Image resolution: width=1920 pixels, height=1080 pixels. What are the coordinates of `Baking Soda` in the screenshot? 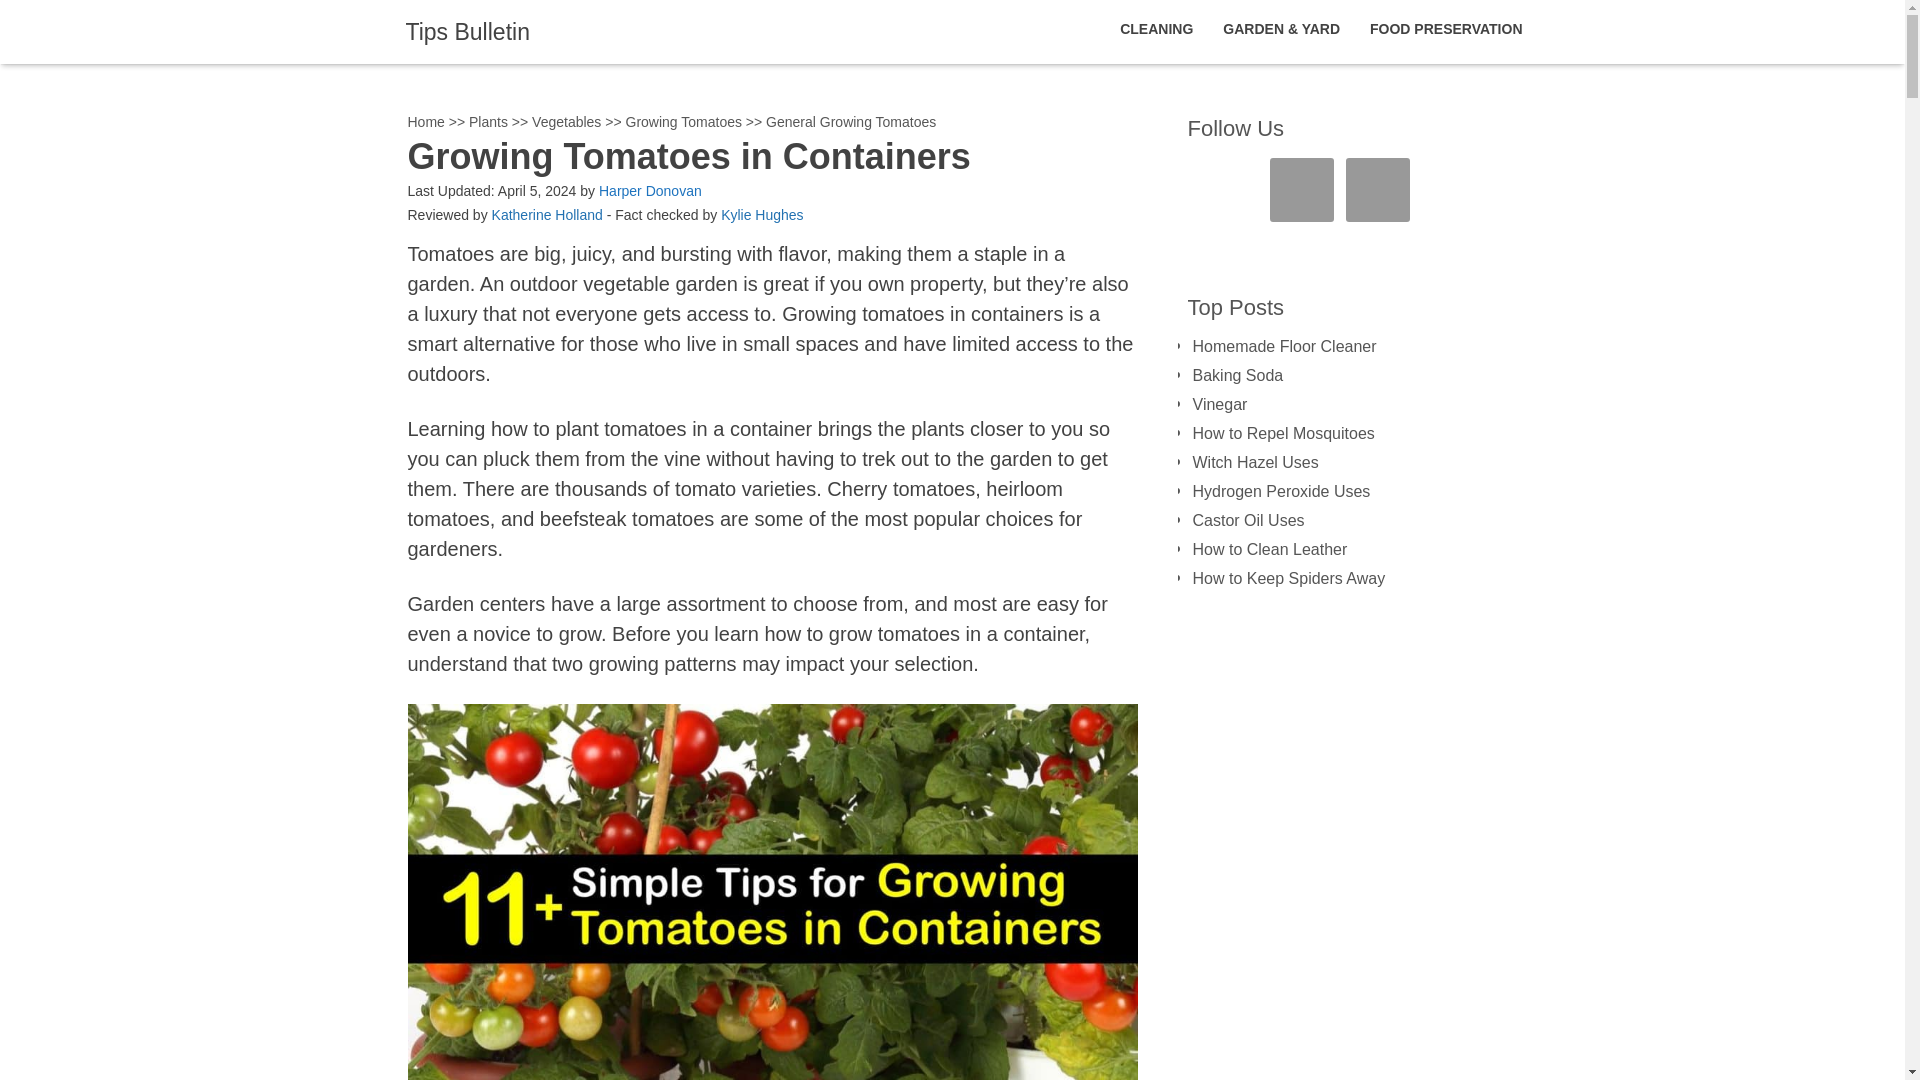 It's located at (1237, 376).